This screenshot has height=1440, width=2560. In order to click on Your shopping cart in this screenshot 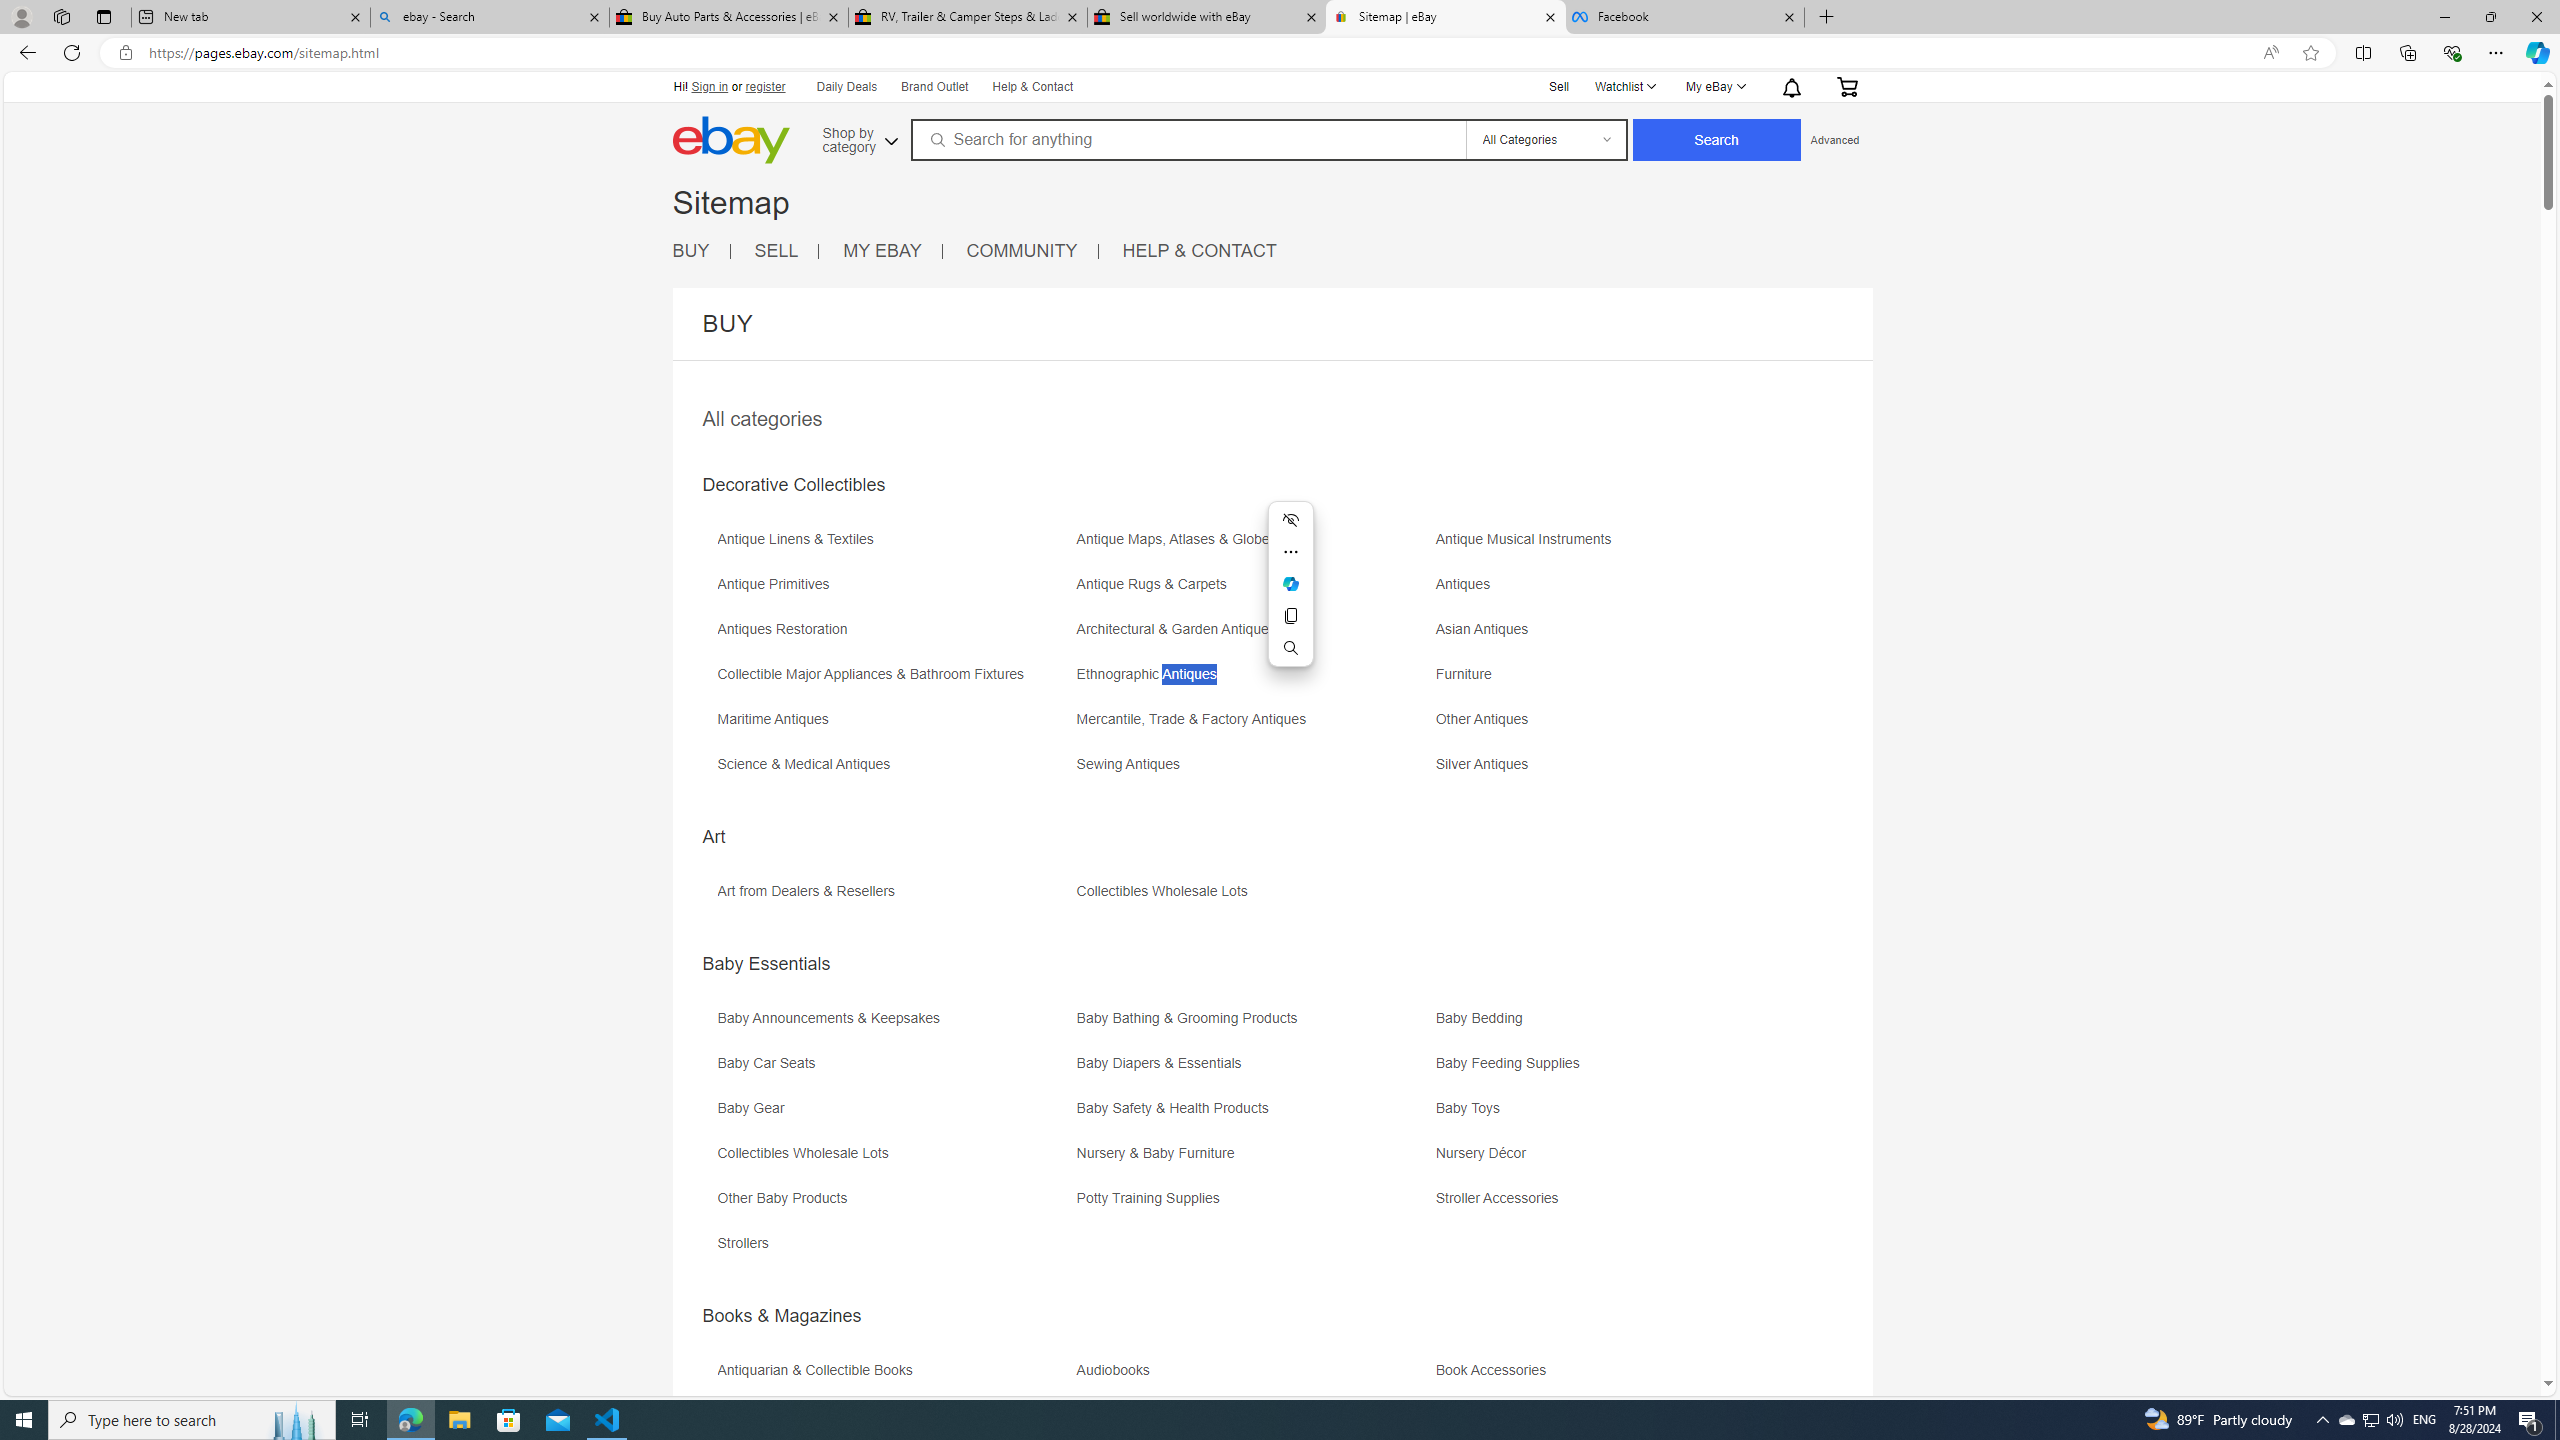, I will do `click(1845, 86)`.